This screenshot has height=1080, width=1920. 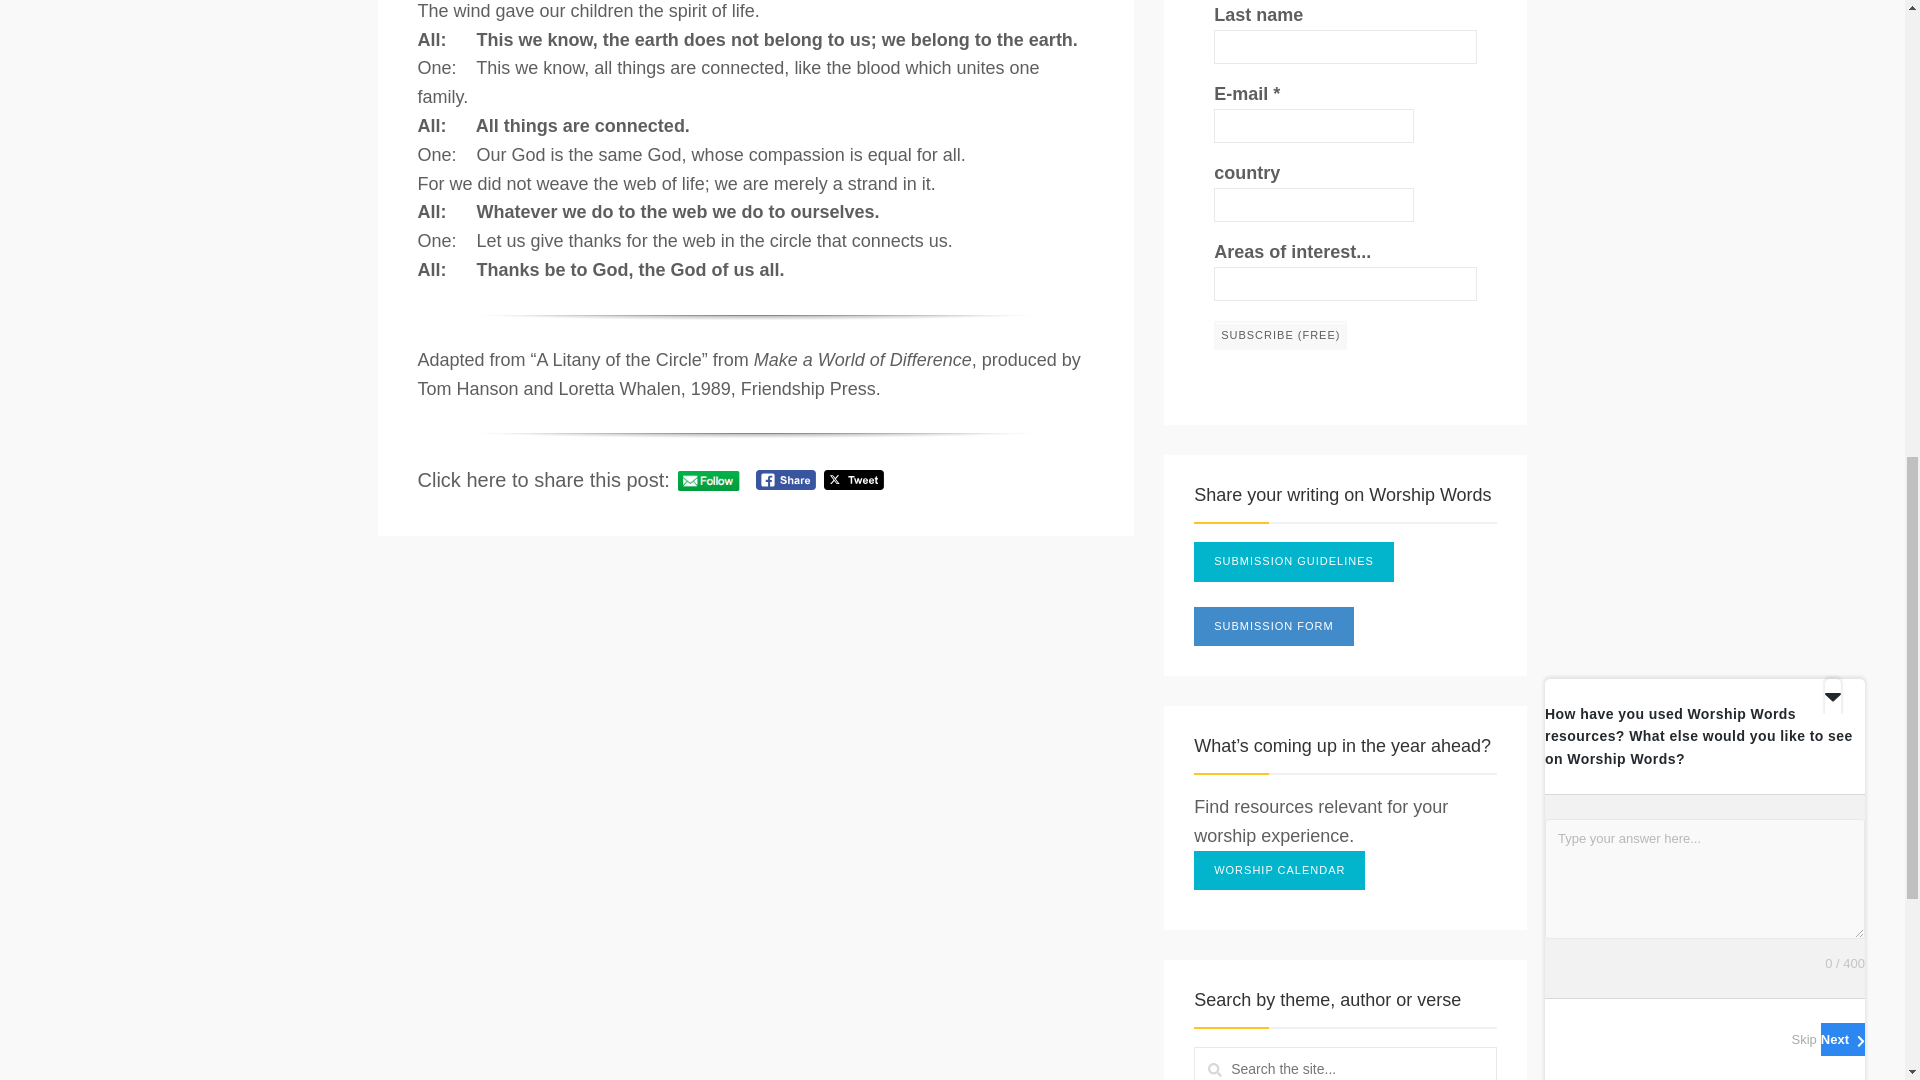 What do you see at coordinates (1344, 46) in the screenshot?
I see `Last name` at bounding box center [1344, 46].